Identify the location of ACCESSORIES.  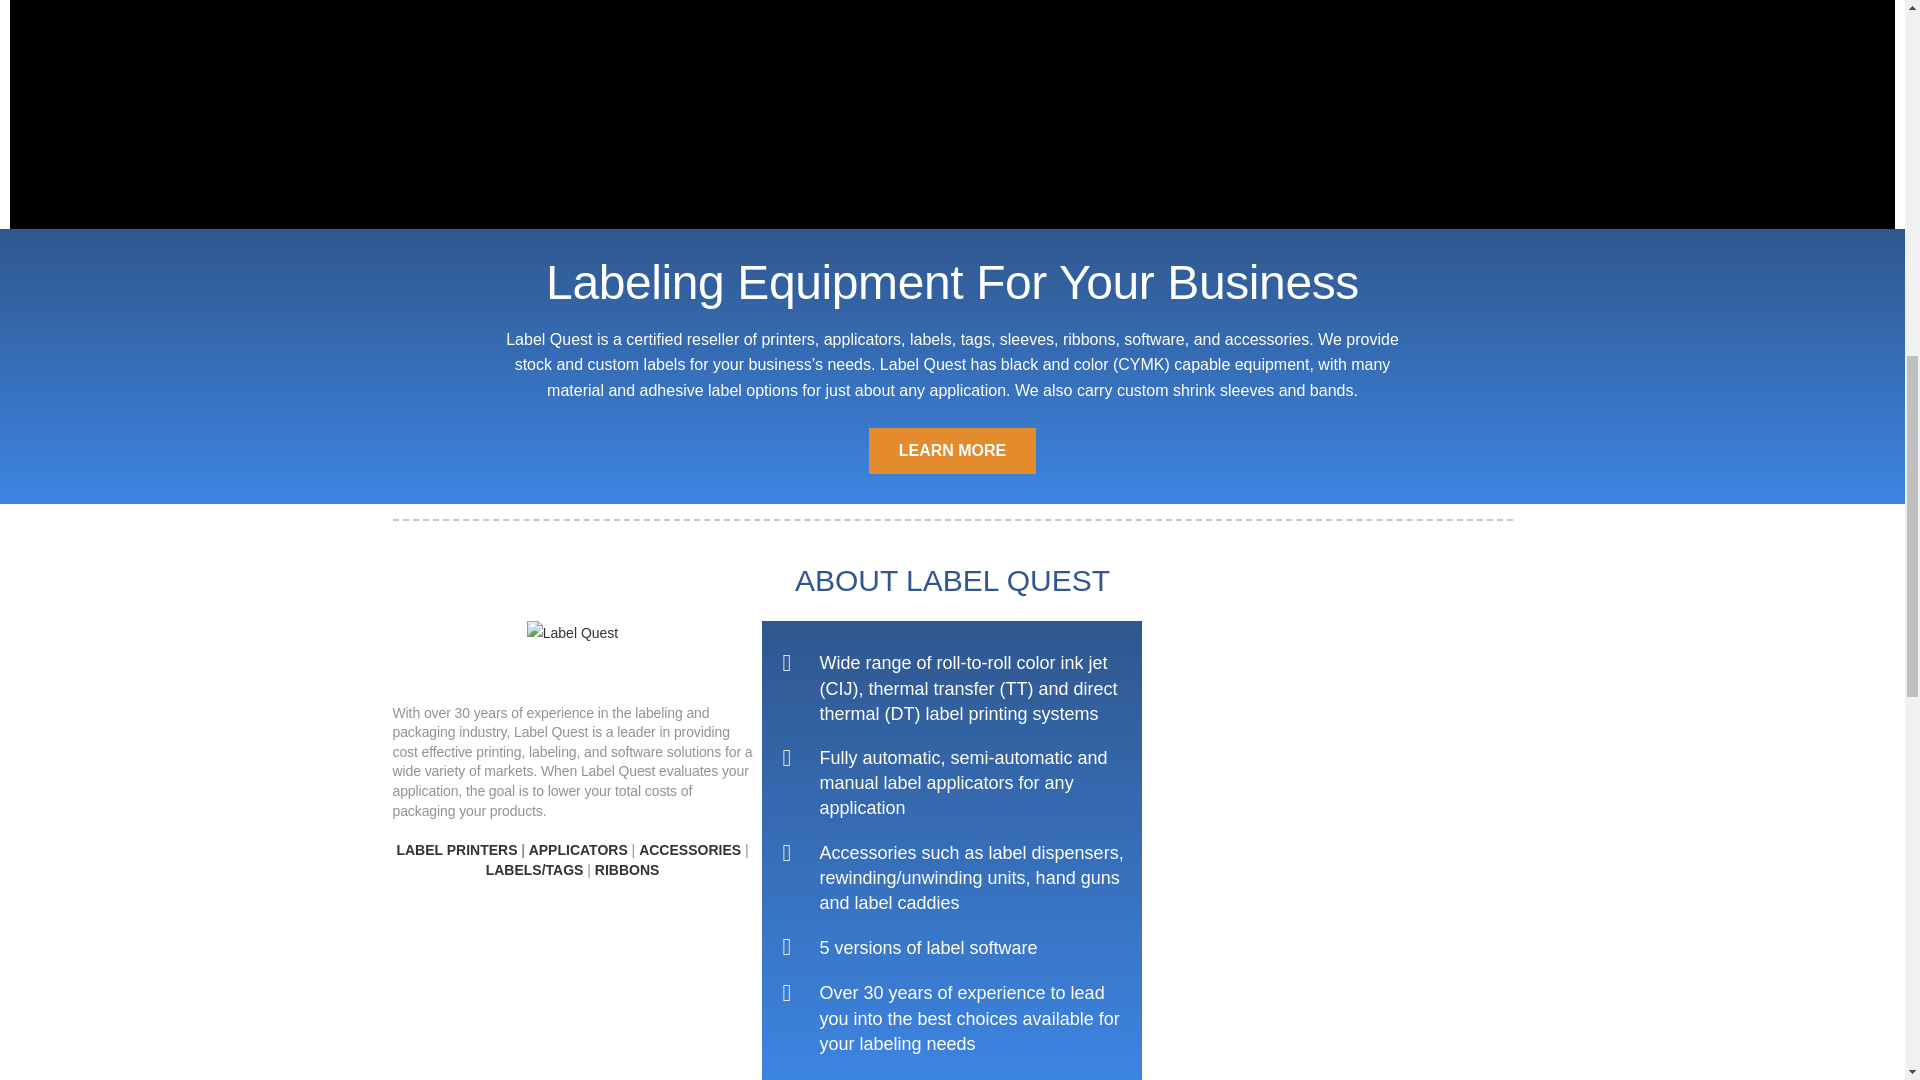
(690, 850).